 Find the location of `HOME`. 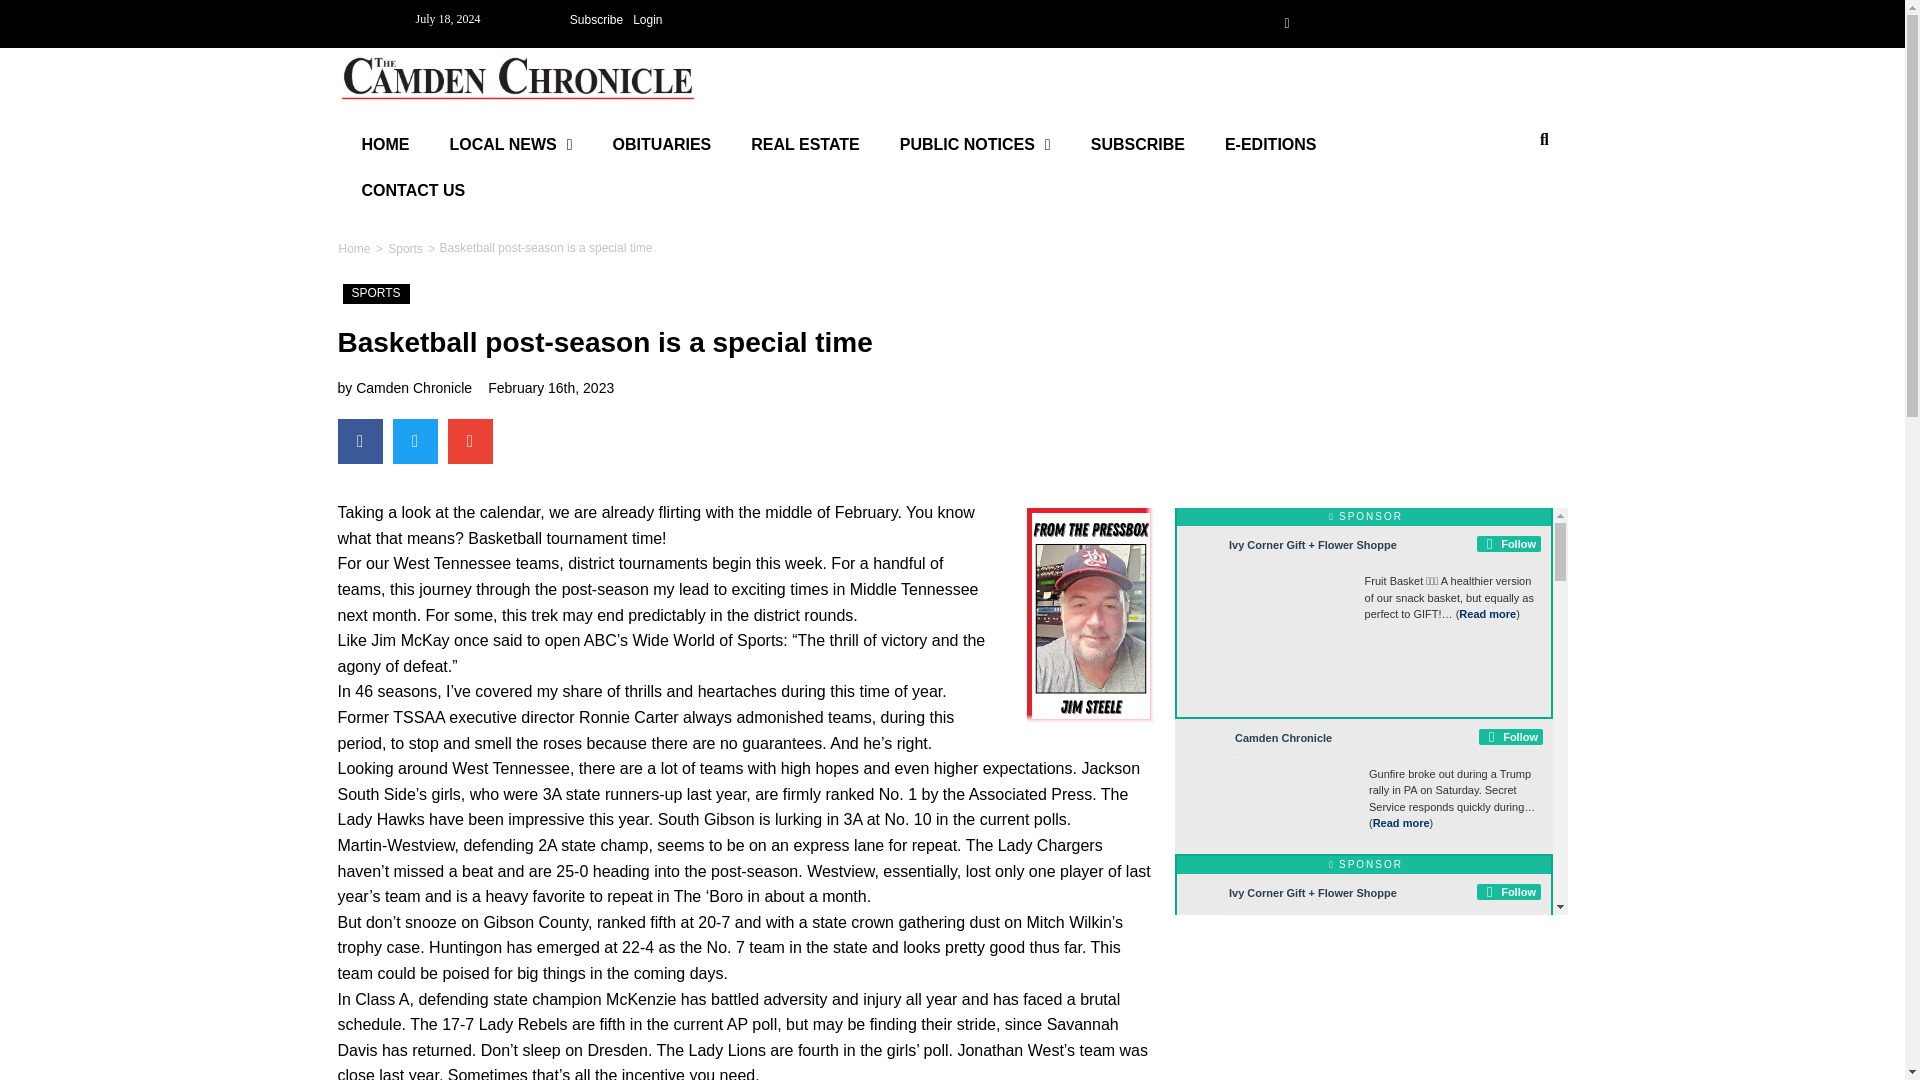

HOME is located at coordinates (386, 145).